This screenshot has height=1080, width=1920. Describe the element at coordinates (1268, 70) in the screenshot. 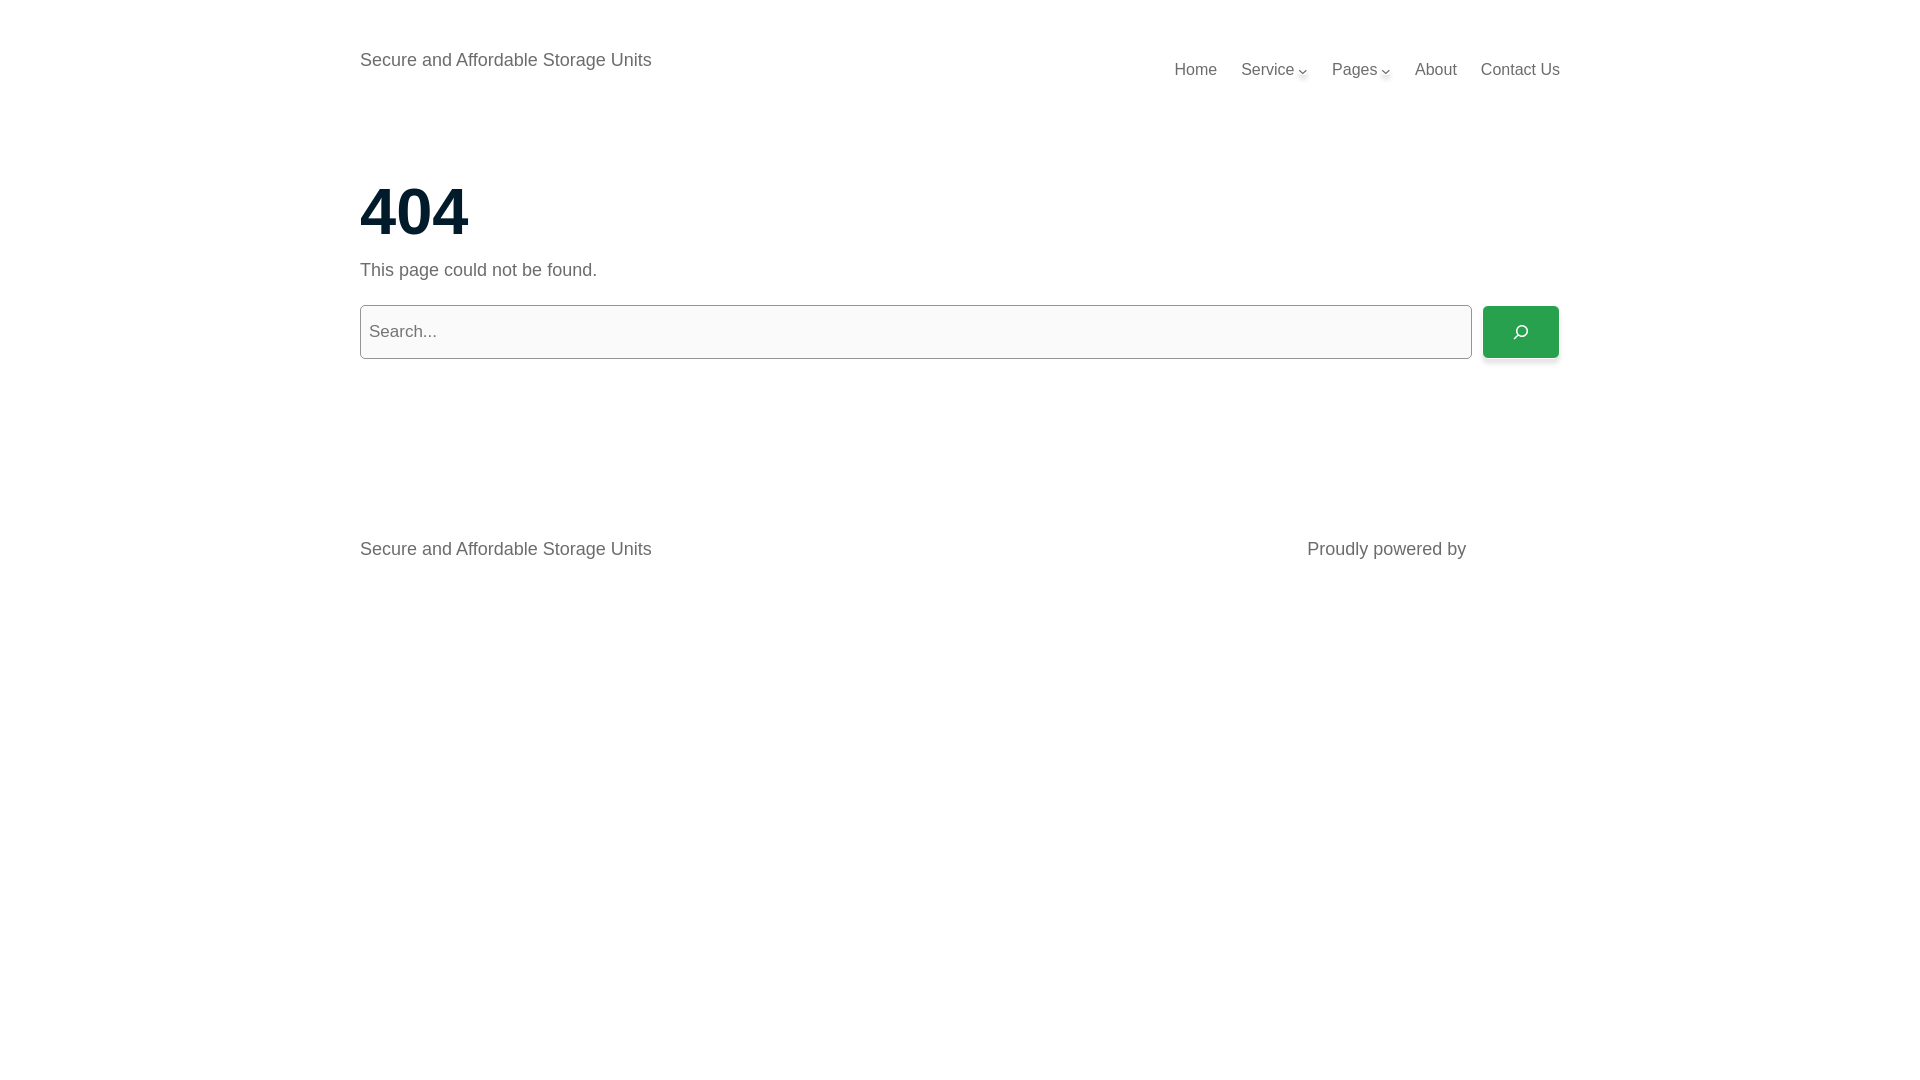

I see `Service` at that location.